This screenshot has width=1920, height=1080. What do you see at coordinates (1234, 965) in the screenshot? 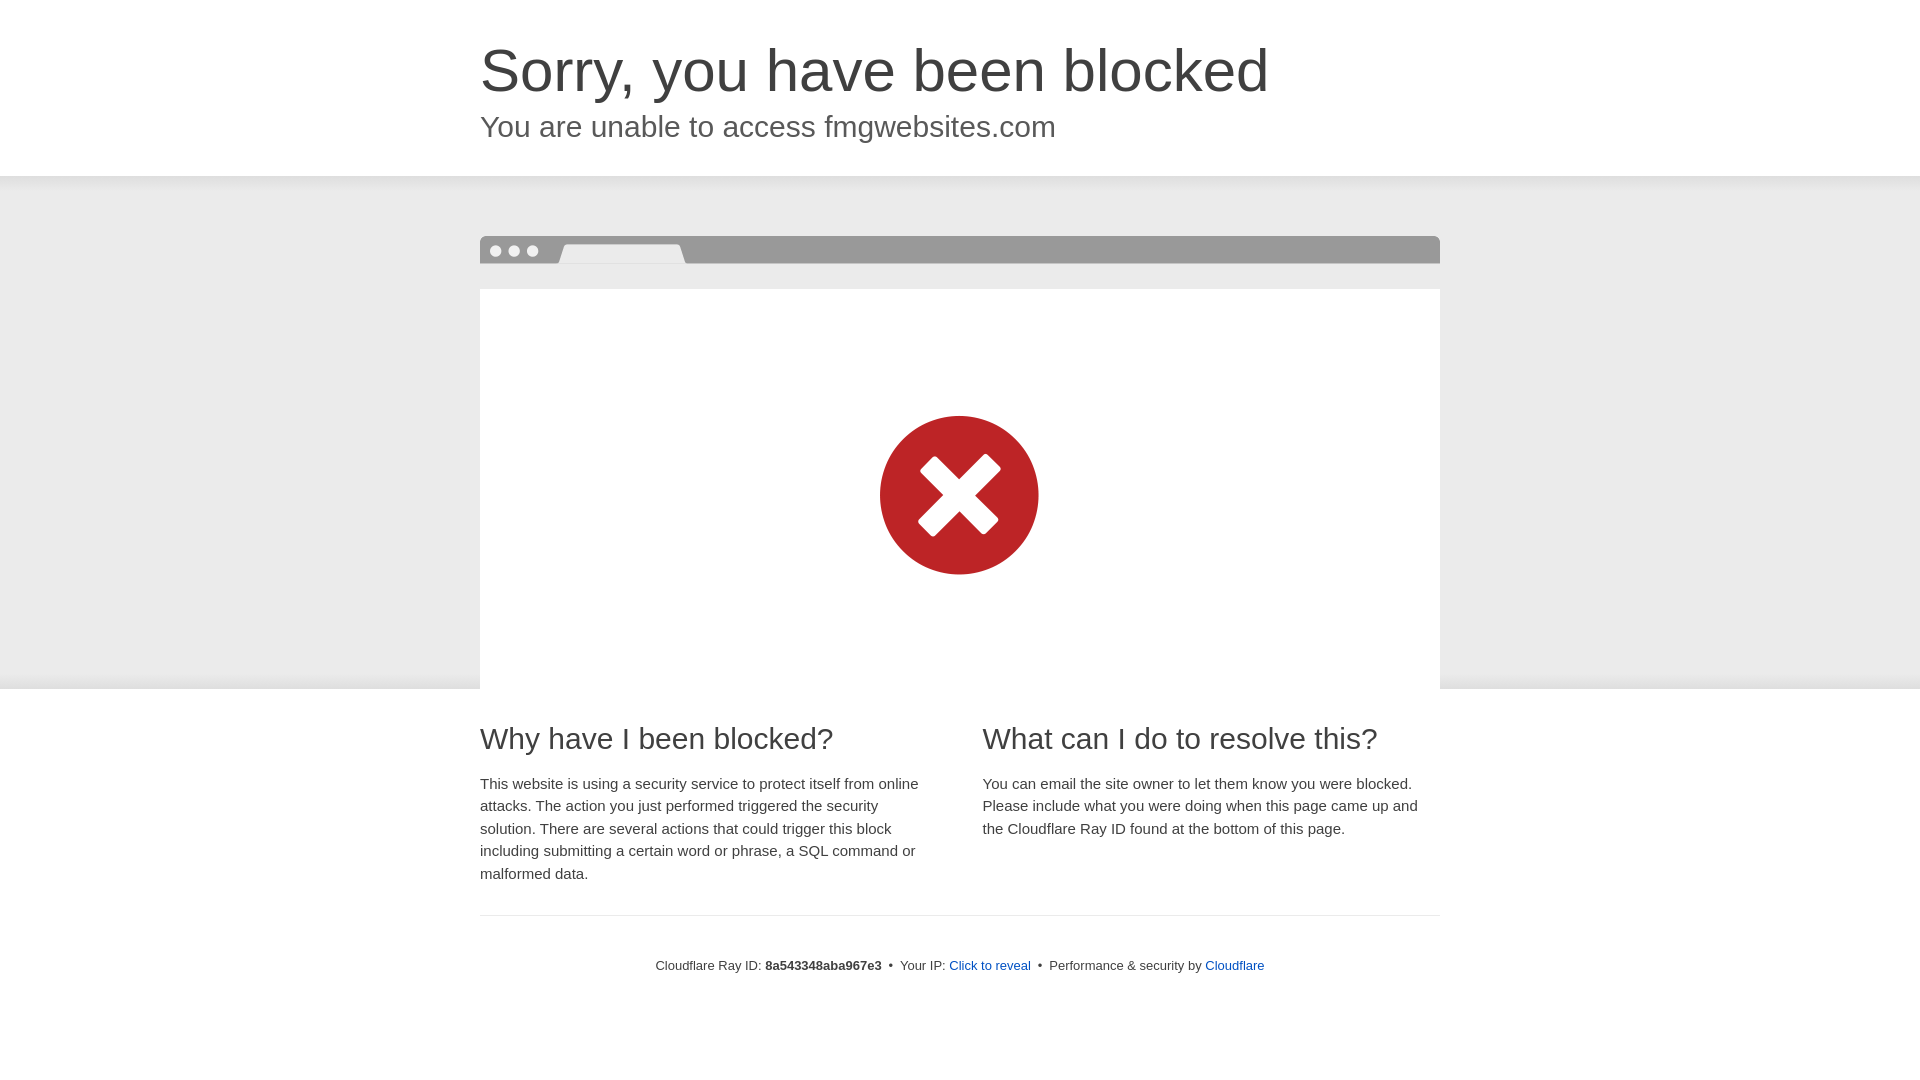
I see `Cloudflare` at bounding box center [1234, 965].